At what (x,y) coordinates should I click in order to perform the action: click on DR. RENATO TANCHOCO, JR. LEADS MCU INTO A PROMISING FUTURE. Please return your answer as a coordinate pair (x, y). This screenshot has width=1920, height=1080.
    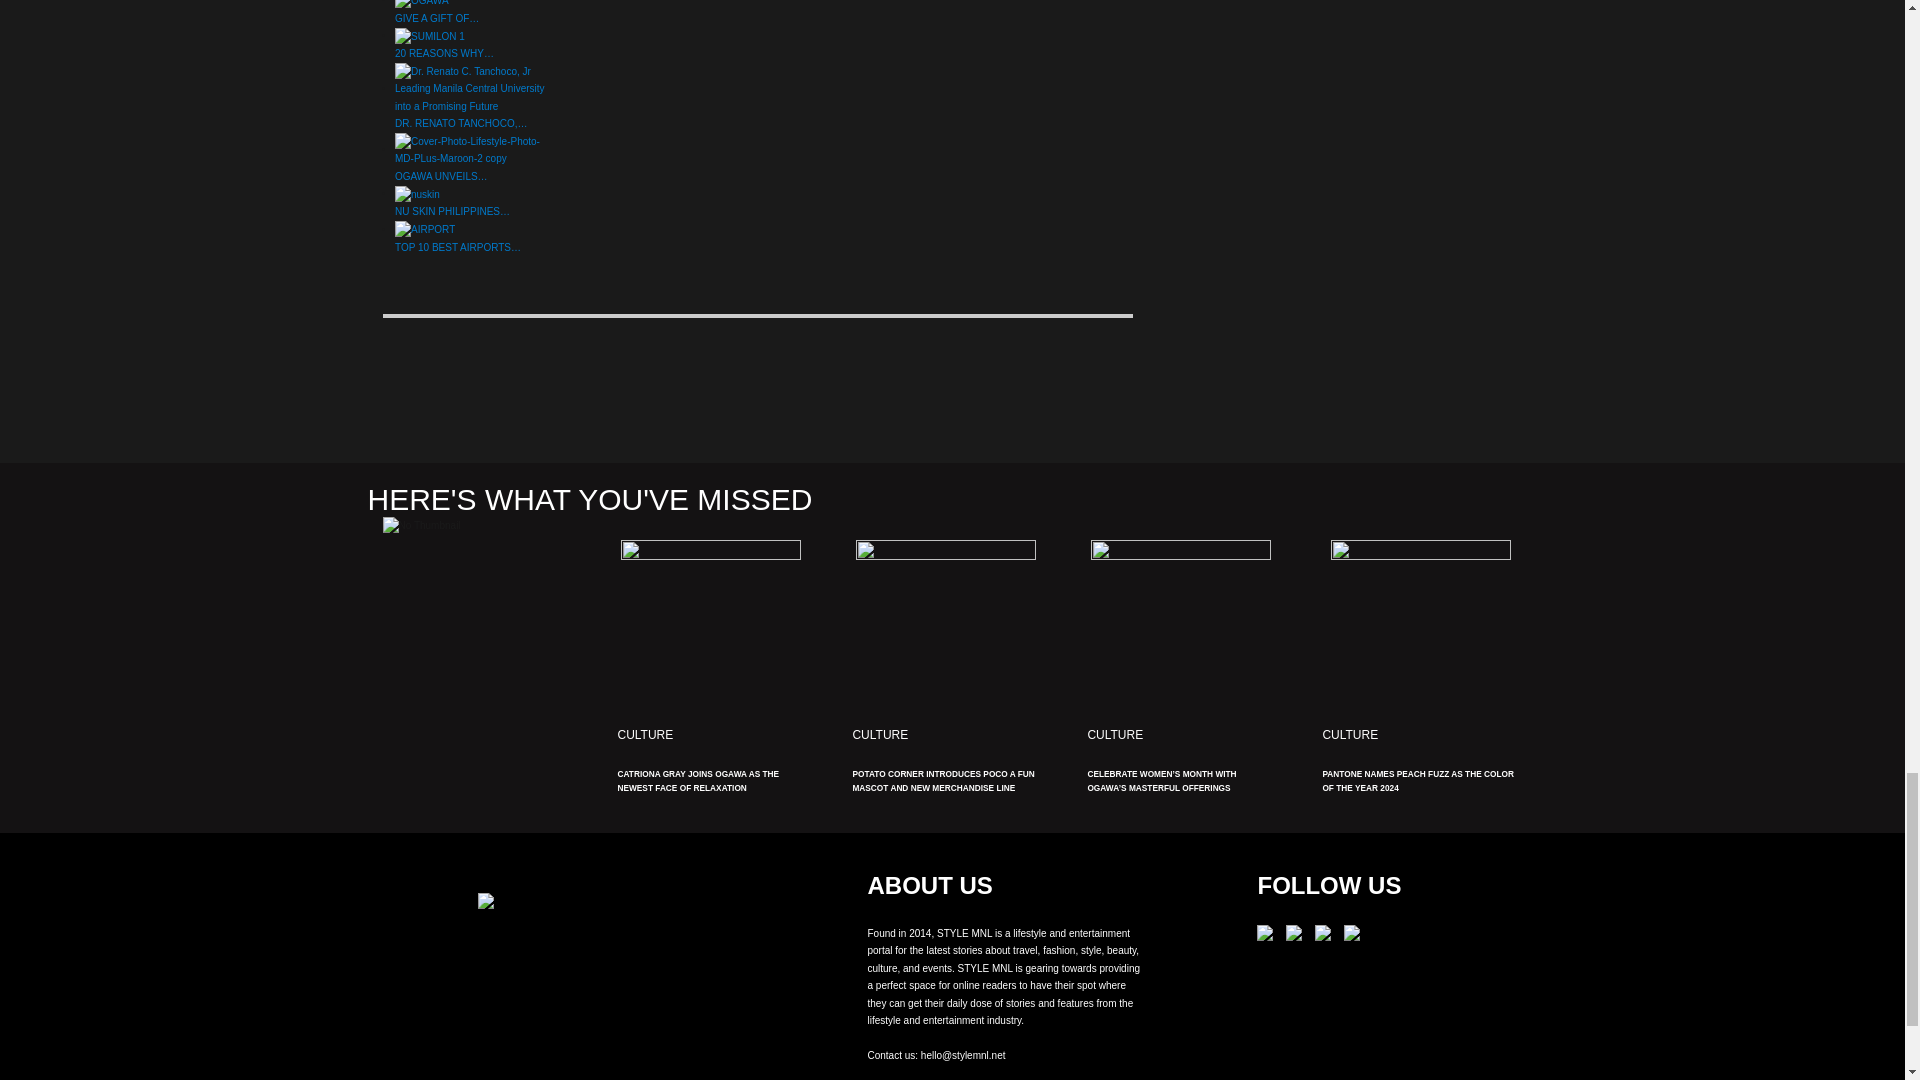
    Looking at the image, I should click on (470, 88).